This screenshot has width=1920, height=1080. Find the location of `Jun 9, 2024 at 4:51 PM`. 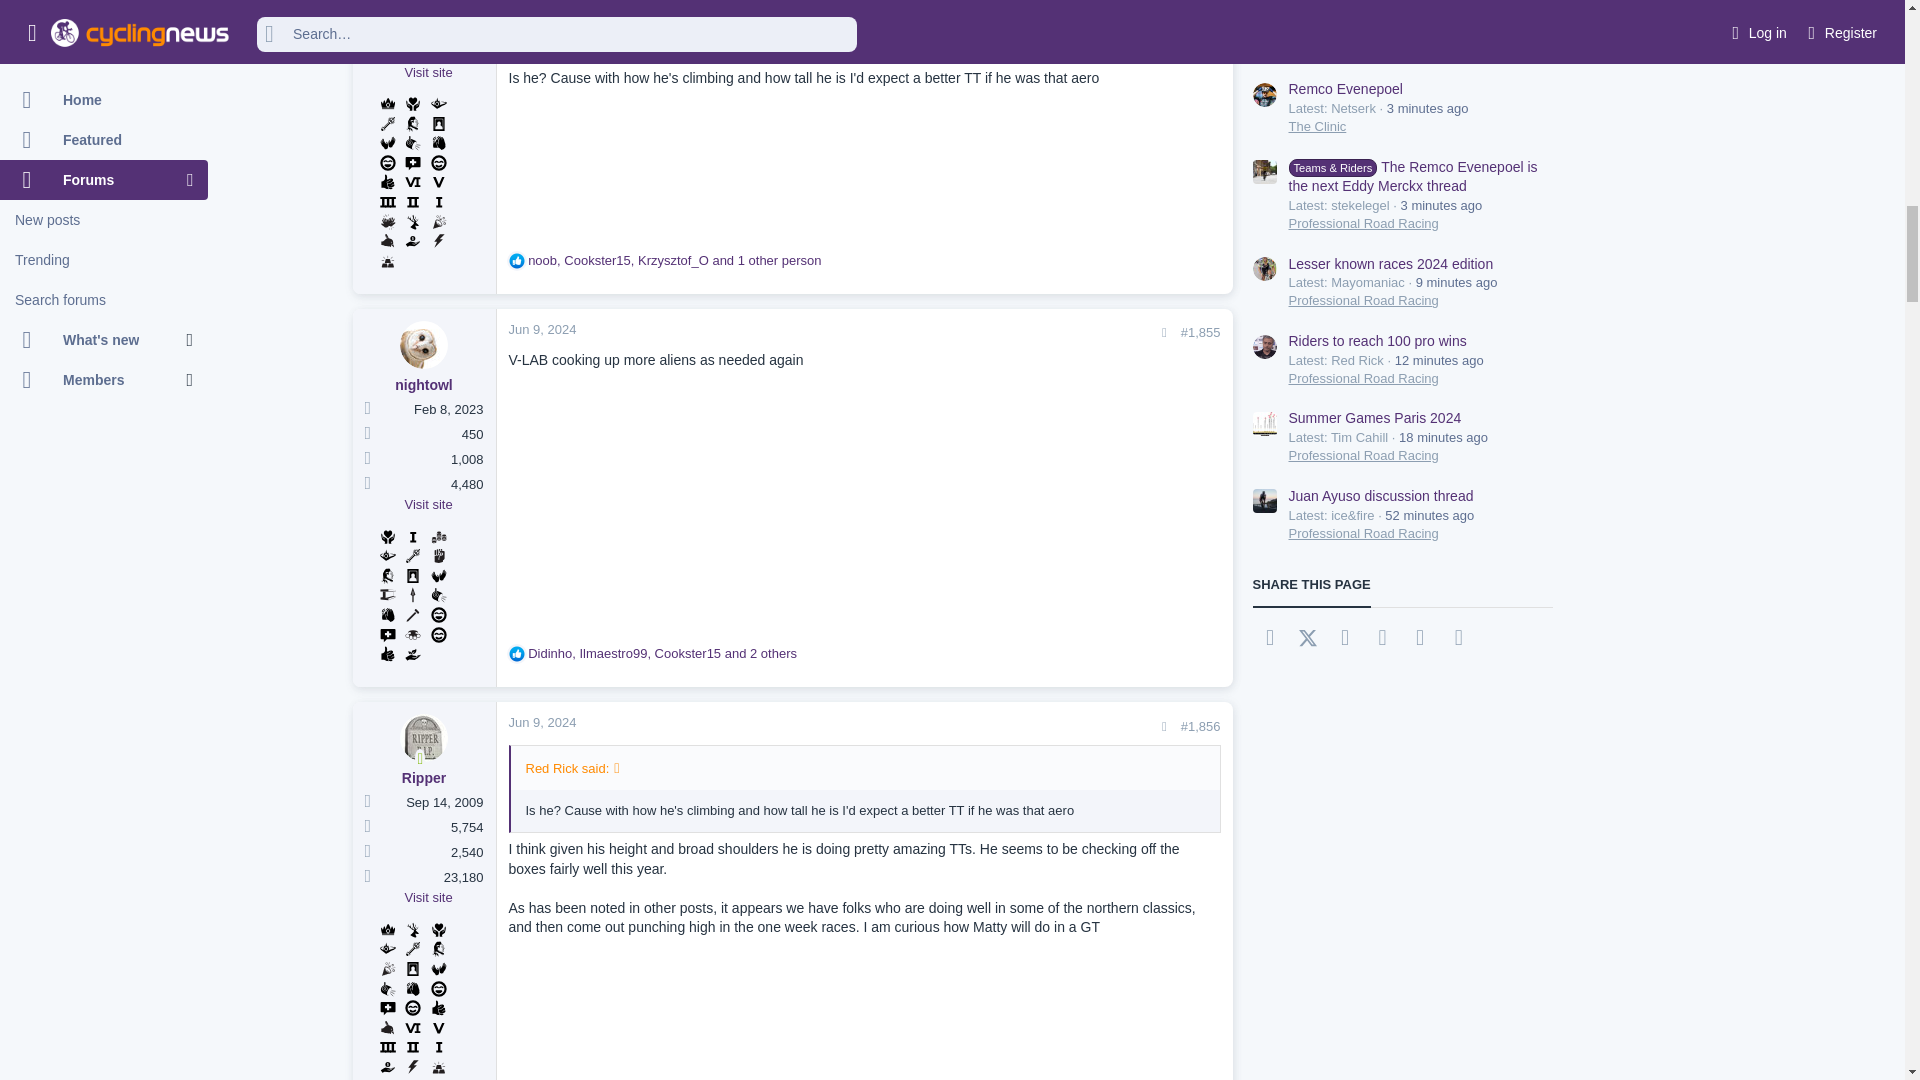

Jun 9, 2024 at 4:51 PM is located at coordinates (542, 328).